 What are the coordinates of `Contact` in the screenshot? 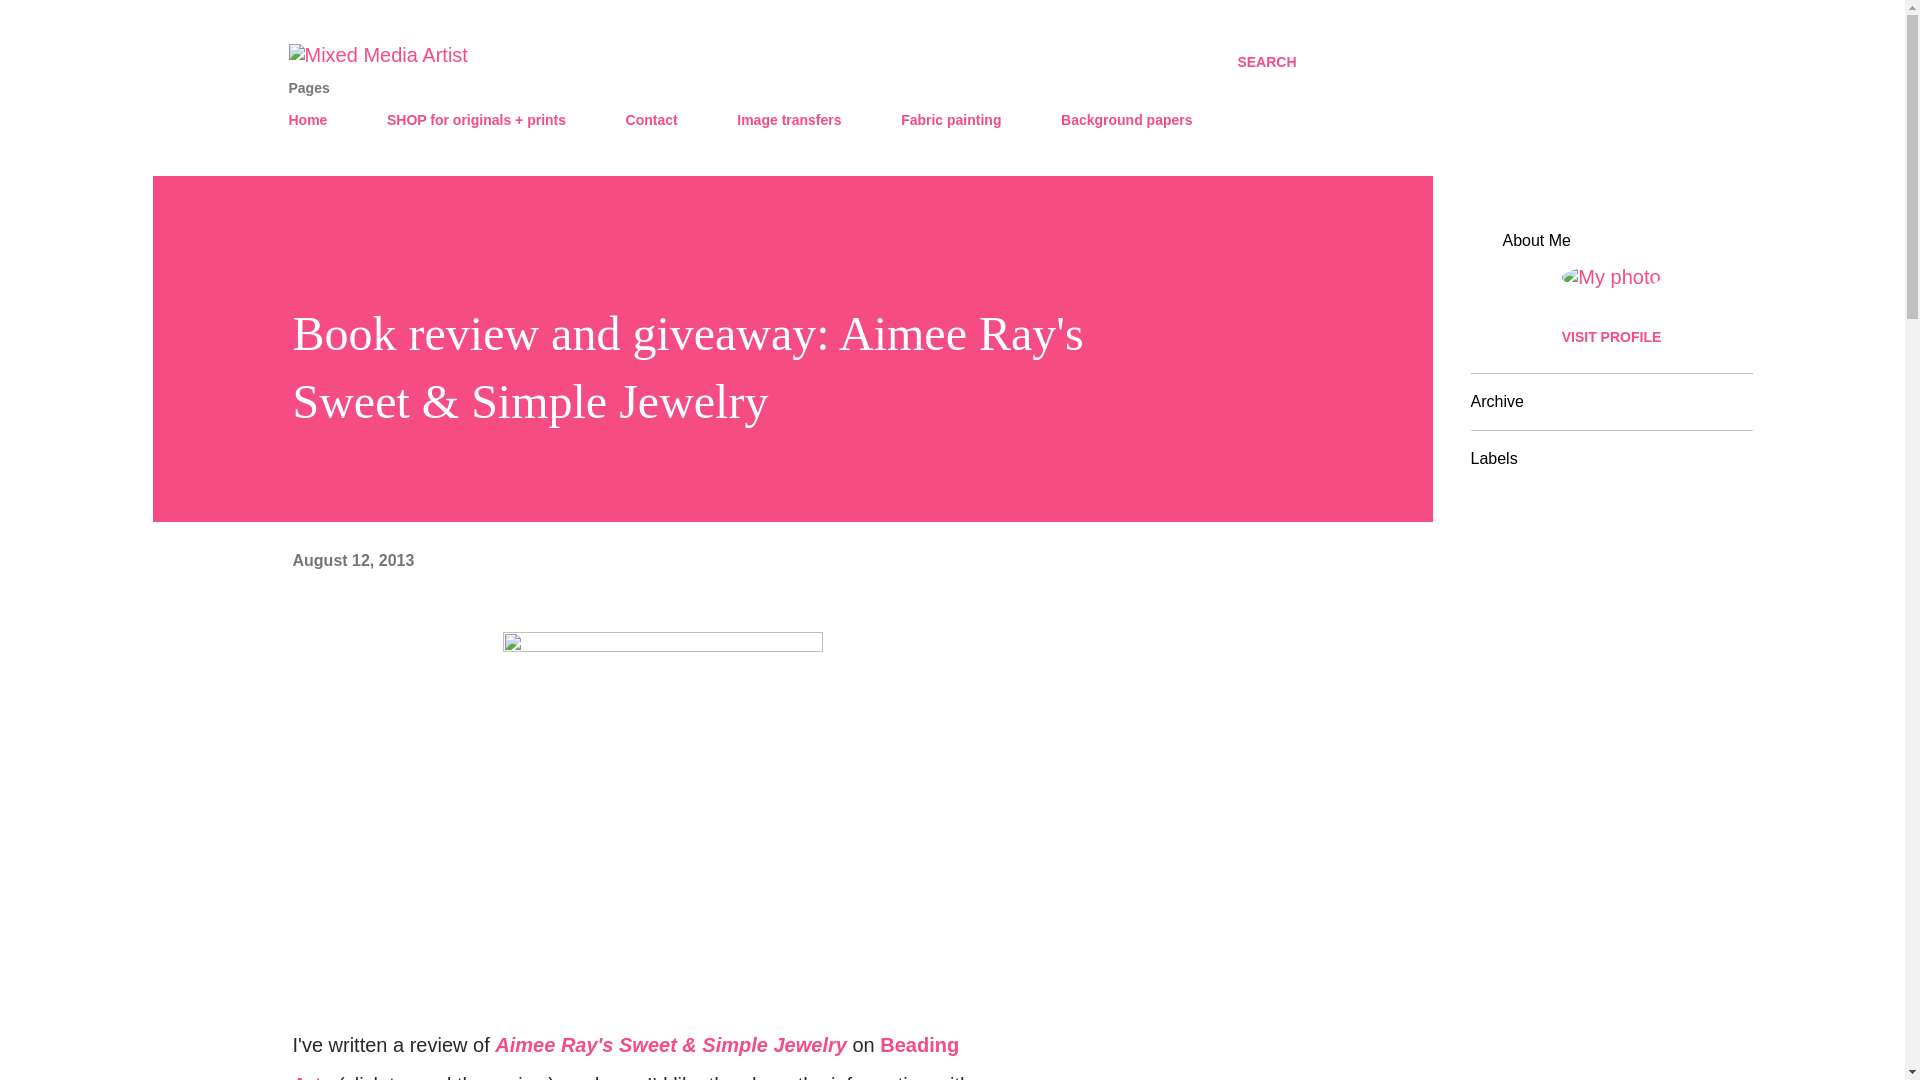 It's located at (652, 120).